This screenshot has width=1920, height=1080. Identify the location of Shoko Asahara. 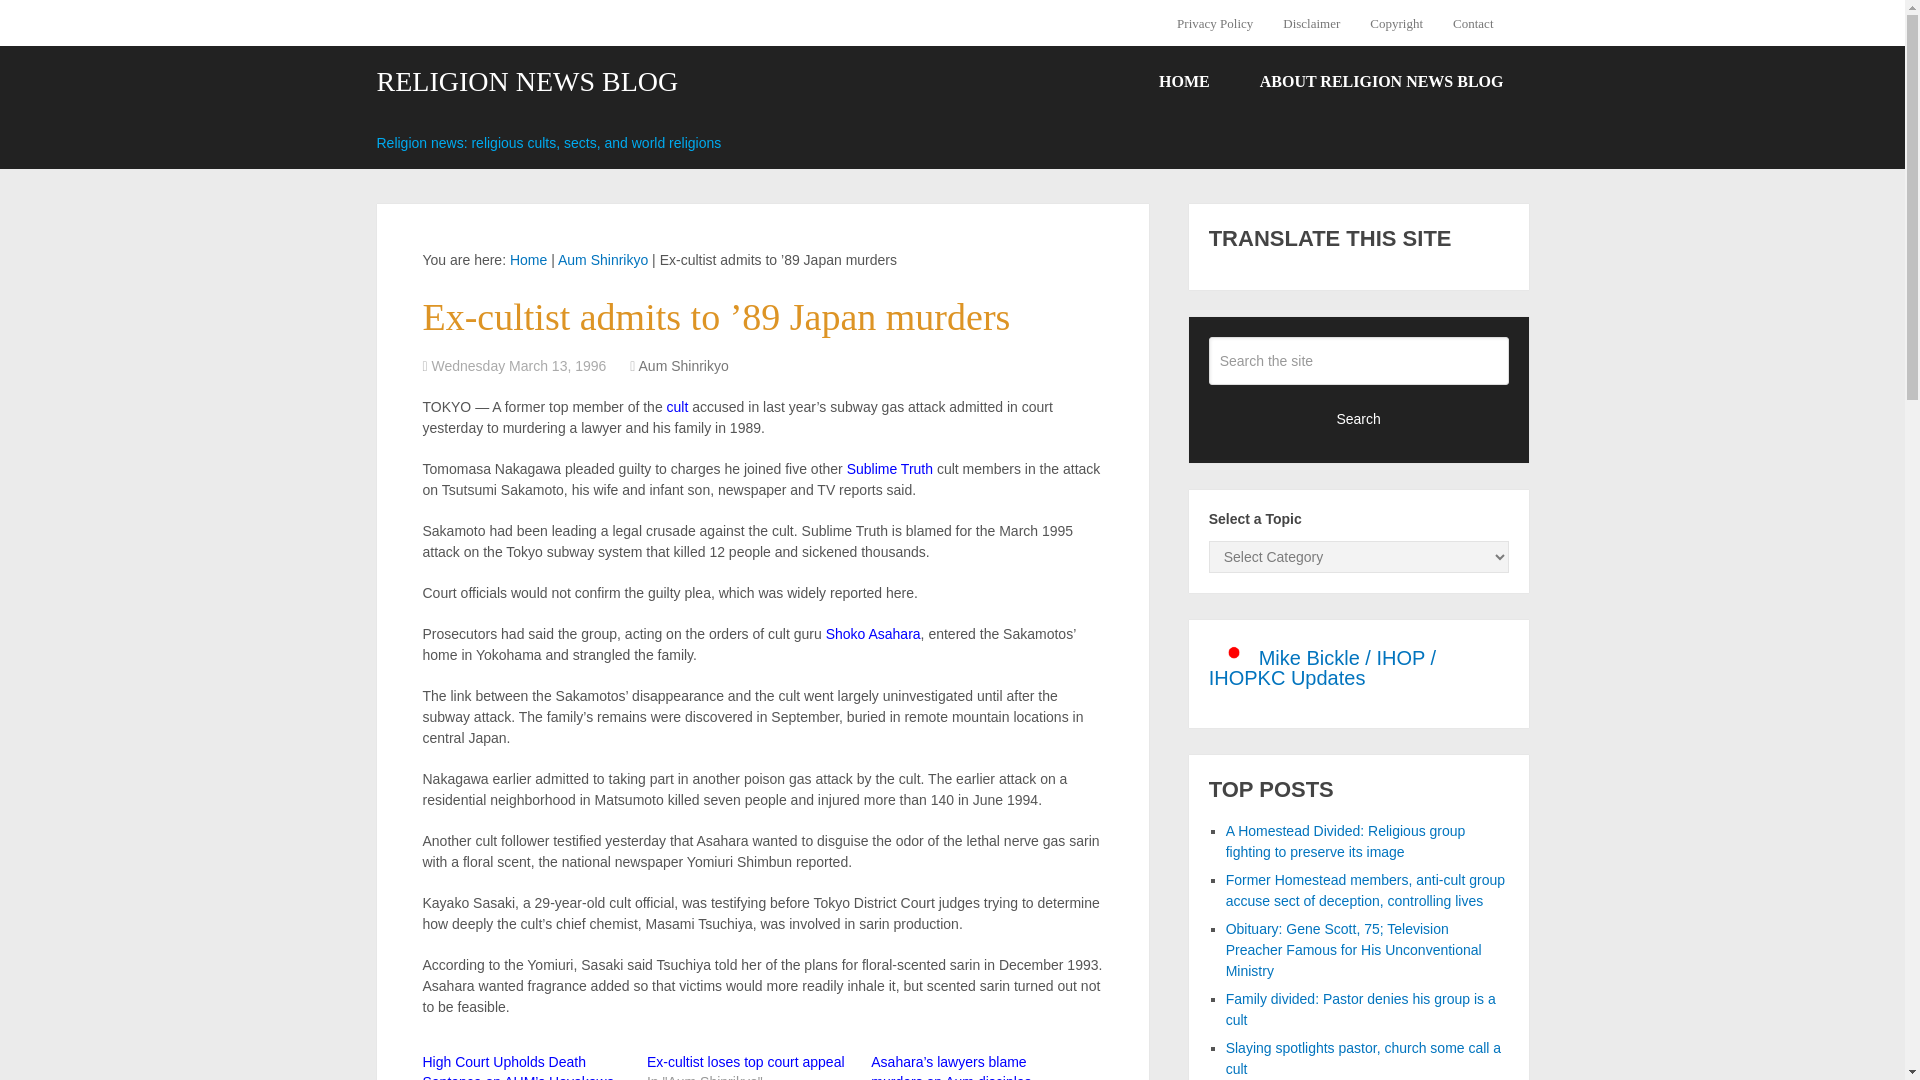
(873, 634).